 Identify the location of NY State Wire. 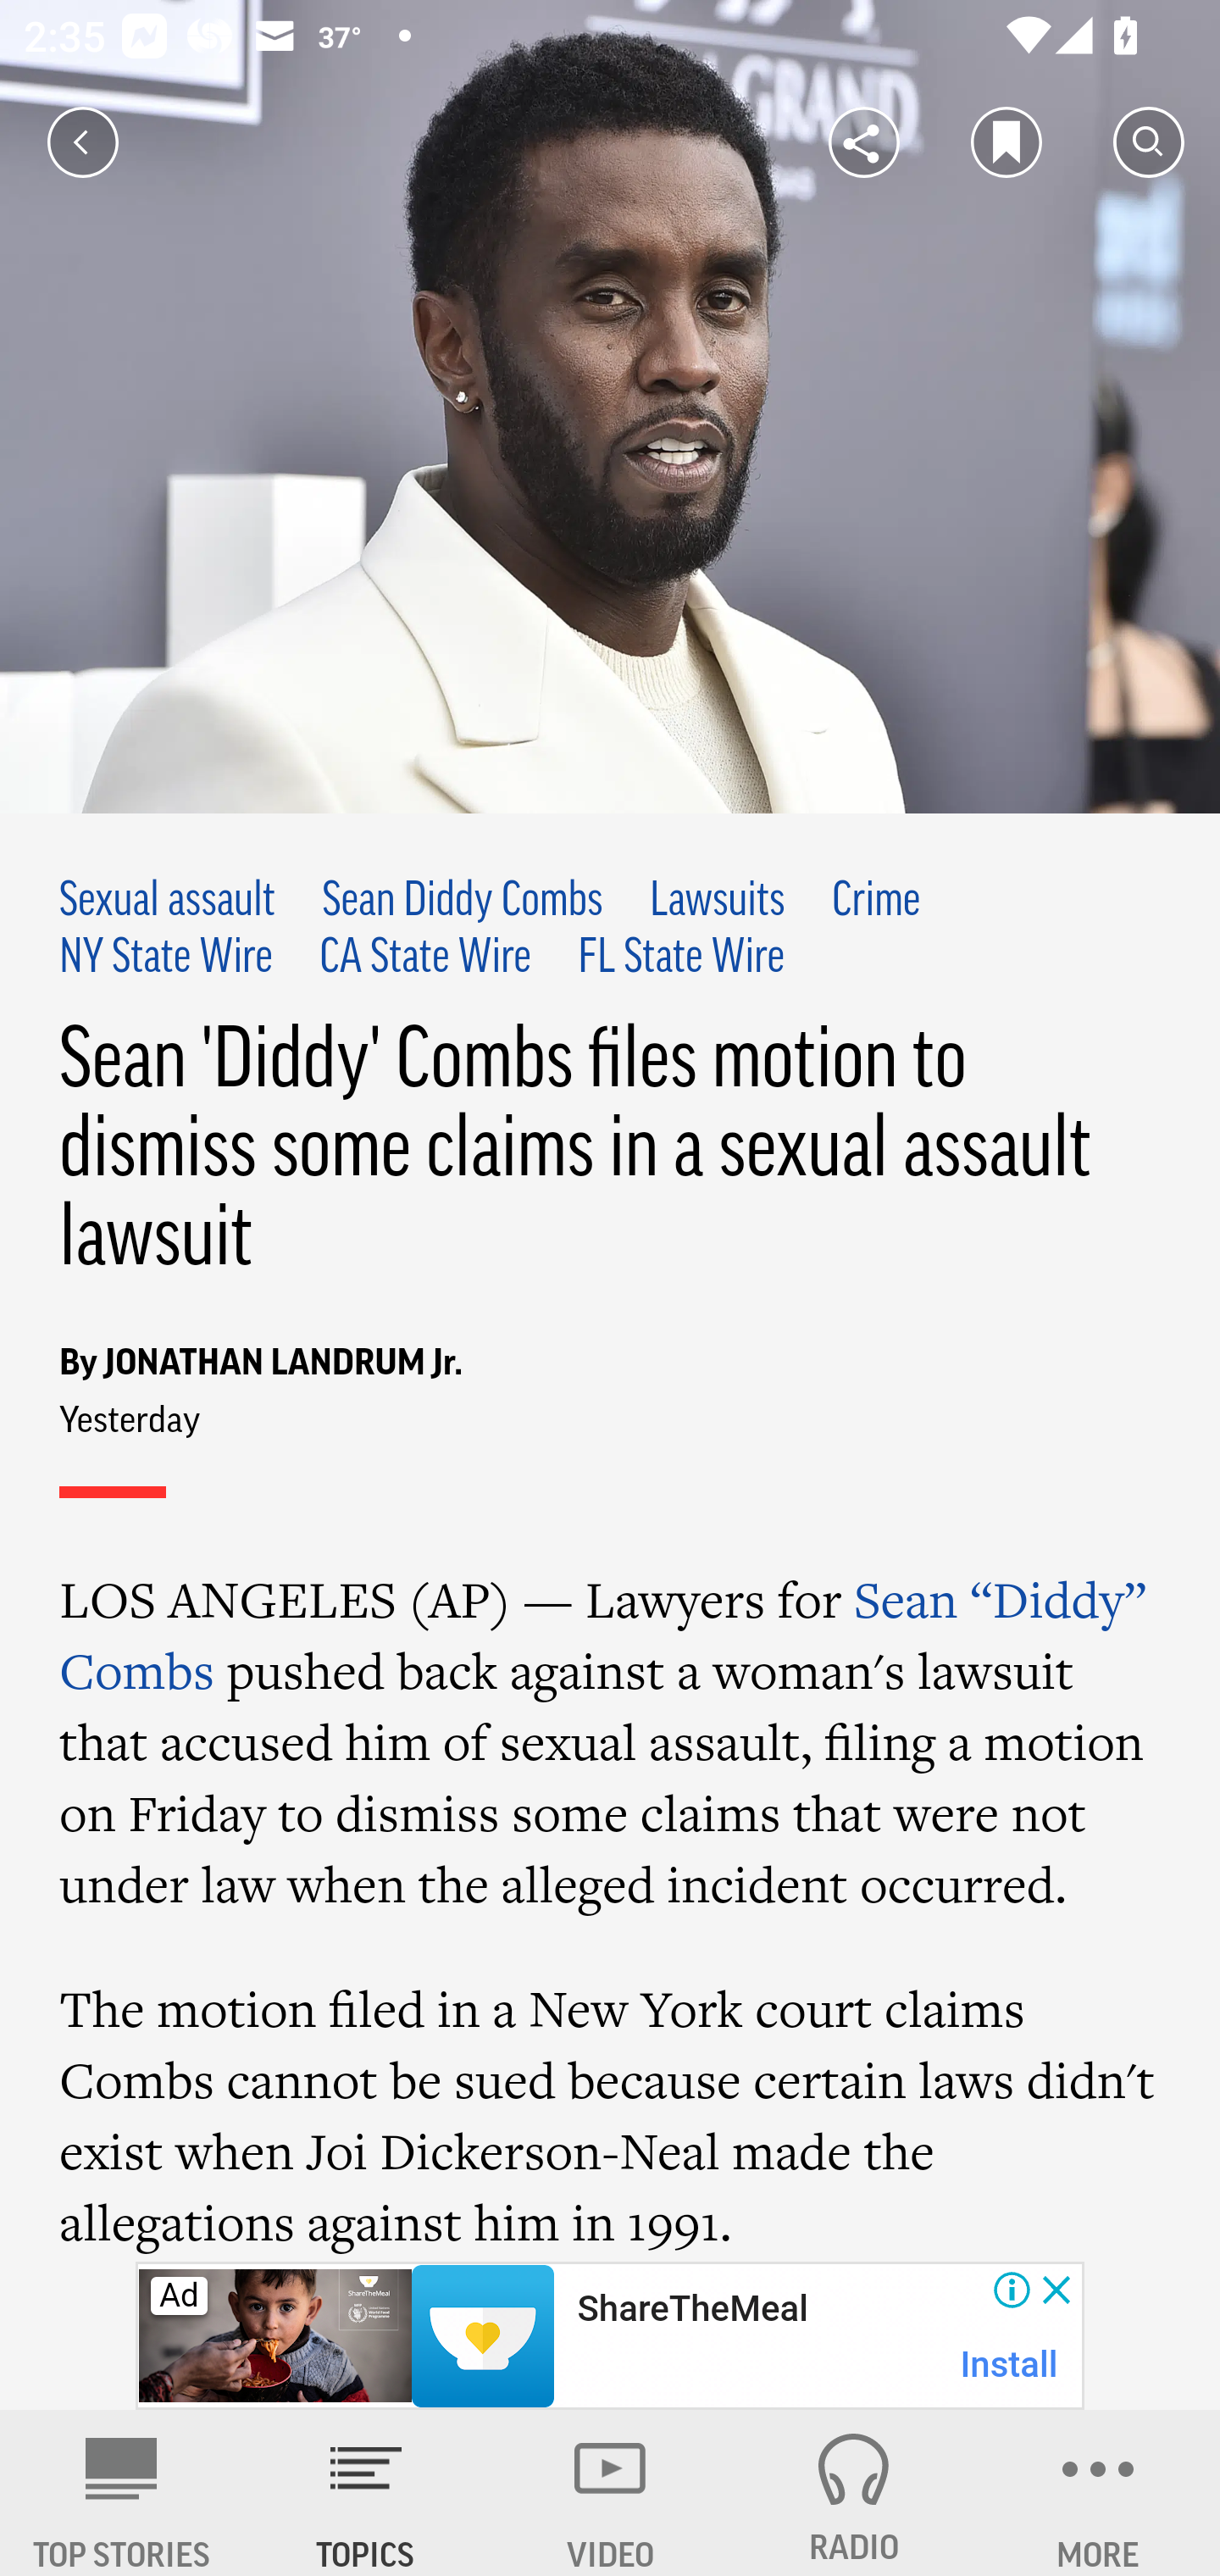
(168, 959).